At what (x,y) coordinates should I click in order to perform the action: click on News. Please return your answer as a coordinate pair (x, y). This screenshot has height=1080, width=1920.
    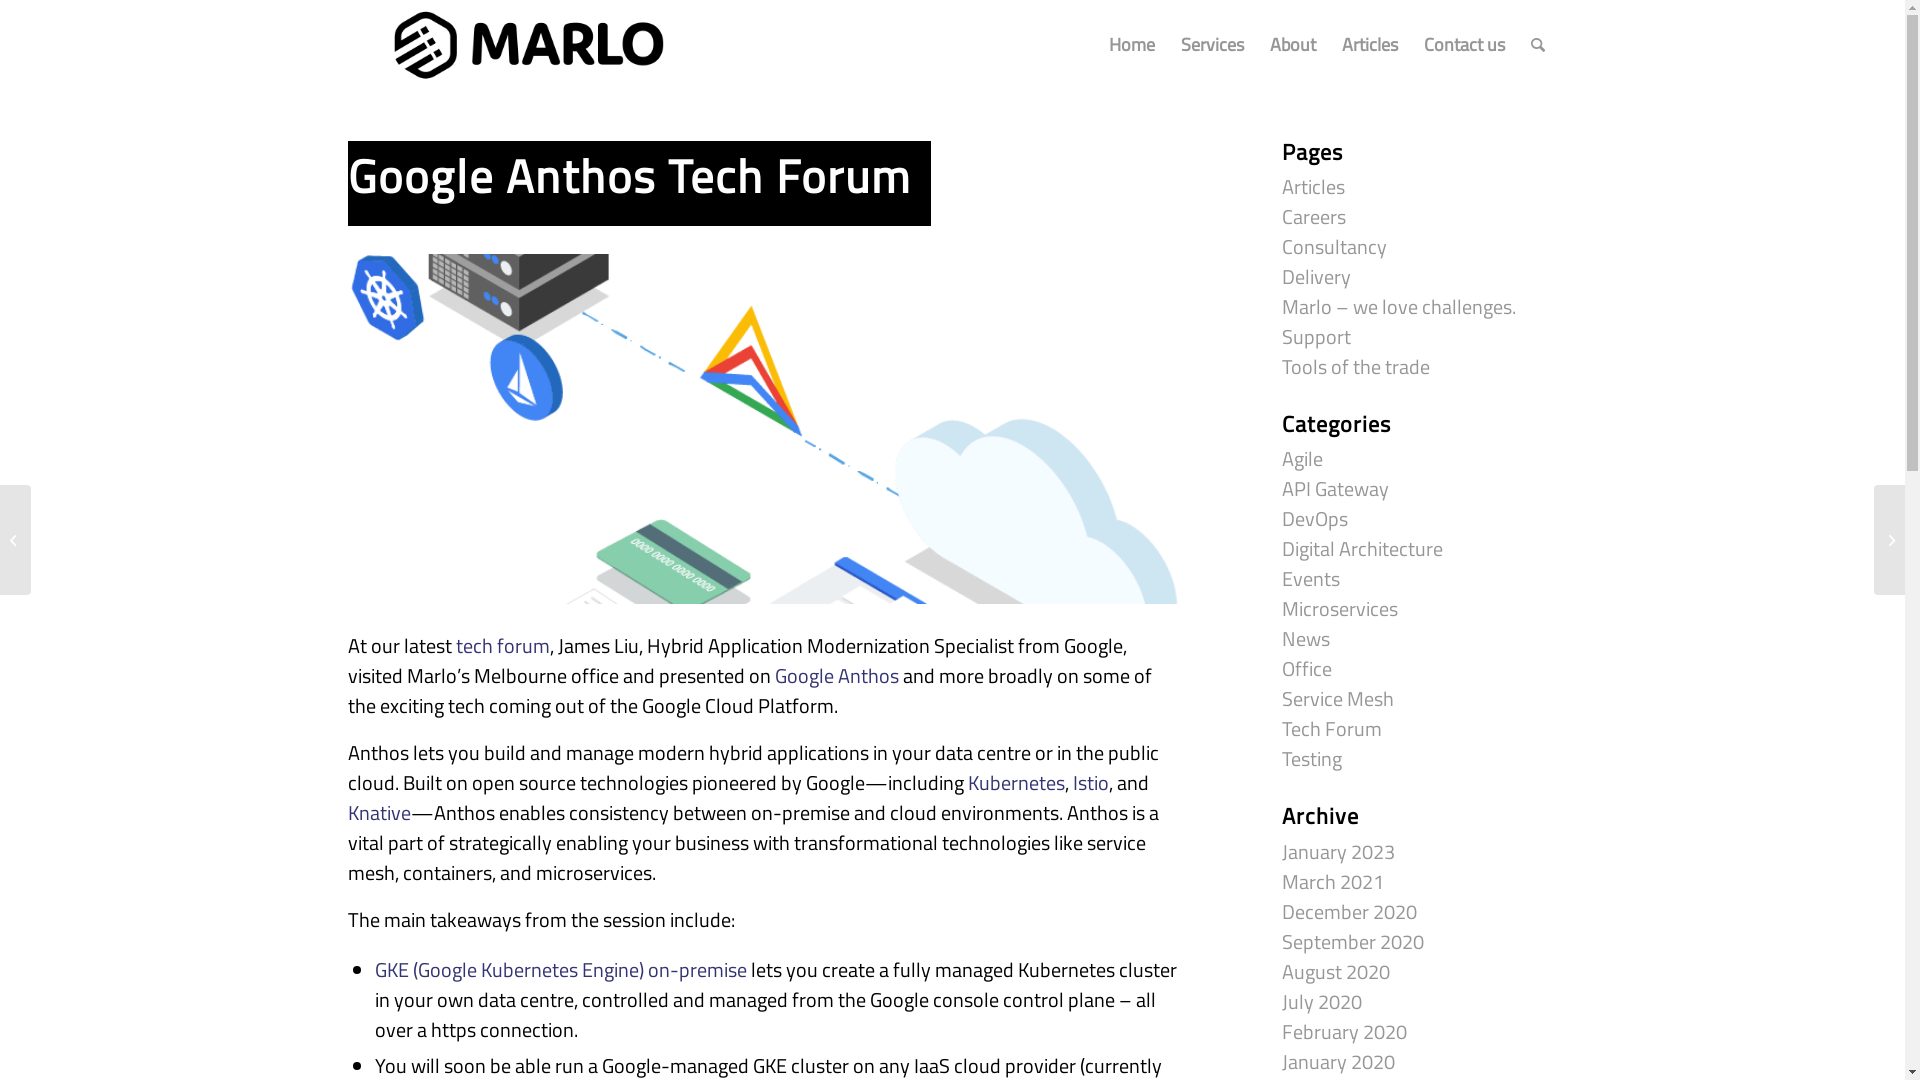
    Looking at the image, I should click on (1306, 638).